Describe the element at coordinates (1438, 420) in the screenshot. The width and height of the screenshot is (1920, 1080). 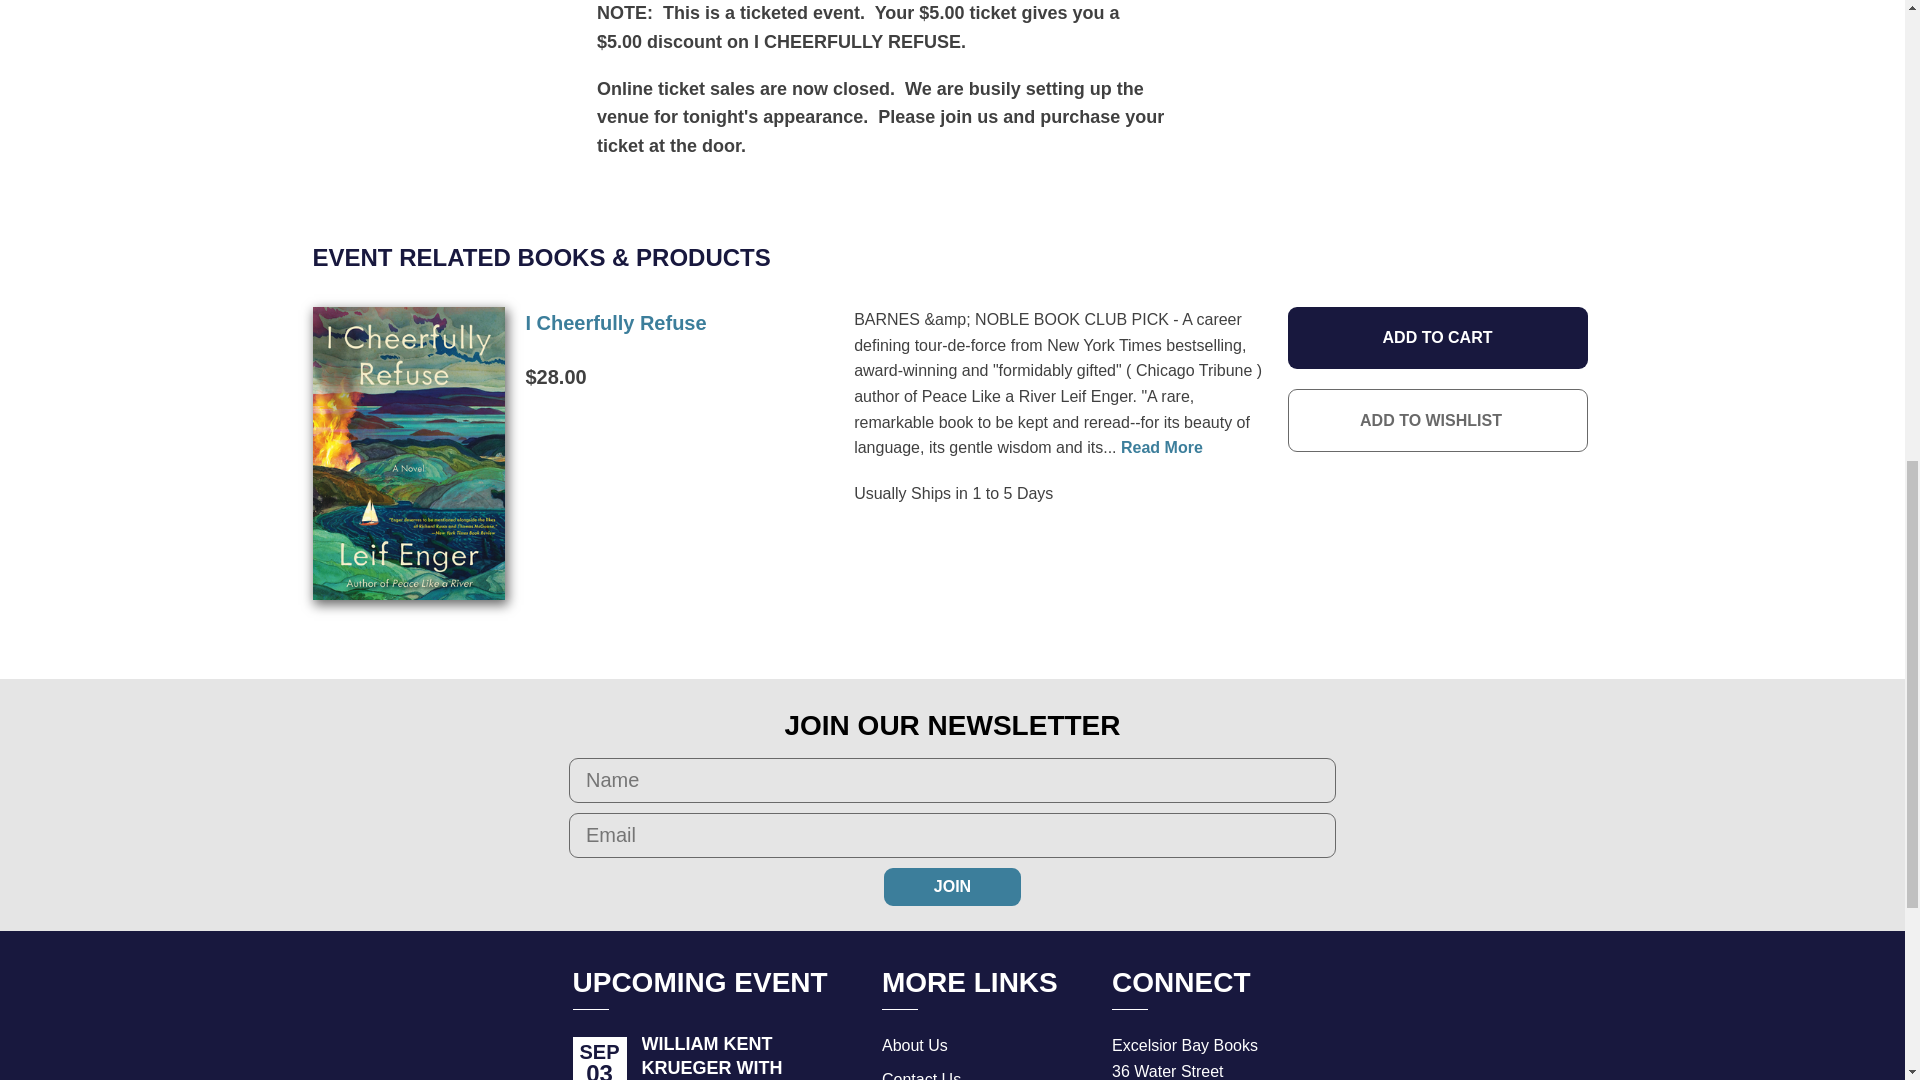
I see `Contact Us` at that location.